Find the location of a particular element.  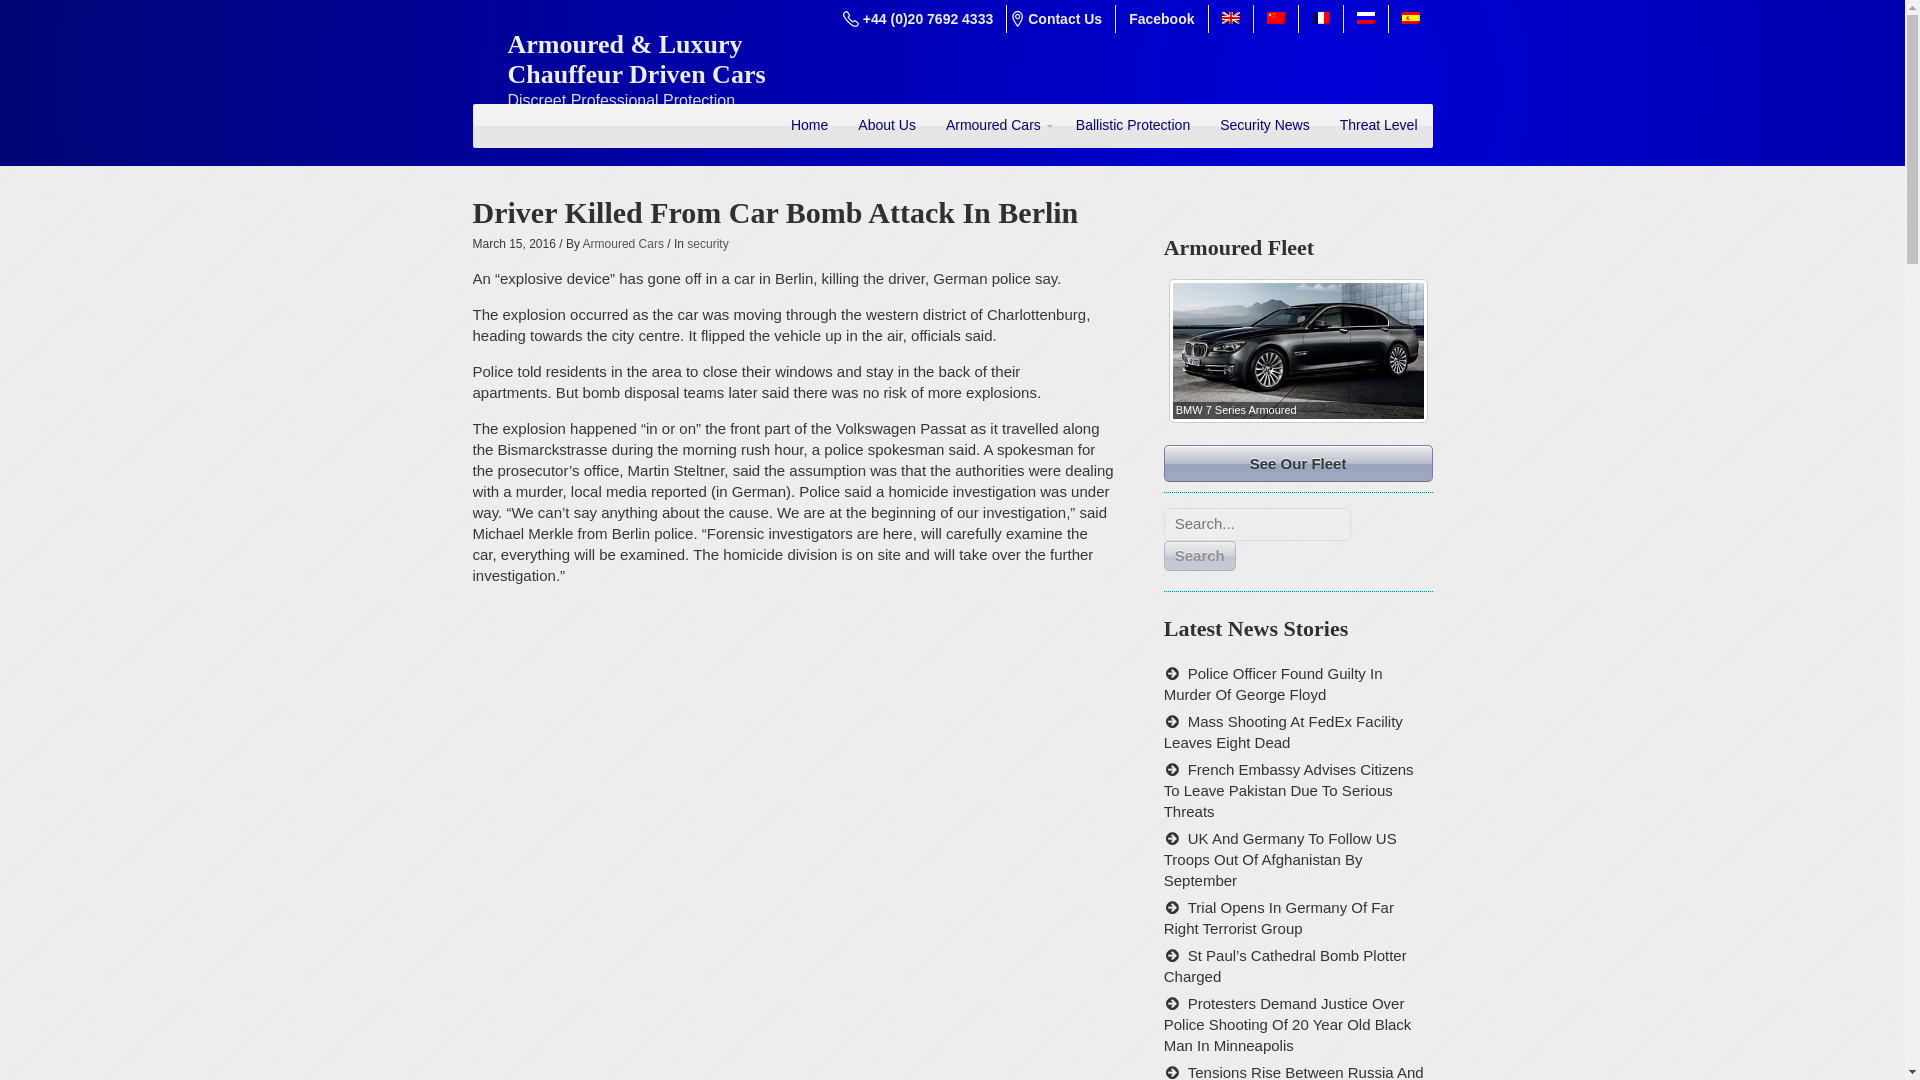

See Our Fleet is located at coordinates (1298, 462).